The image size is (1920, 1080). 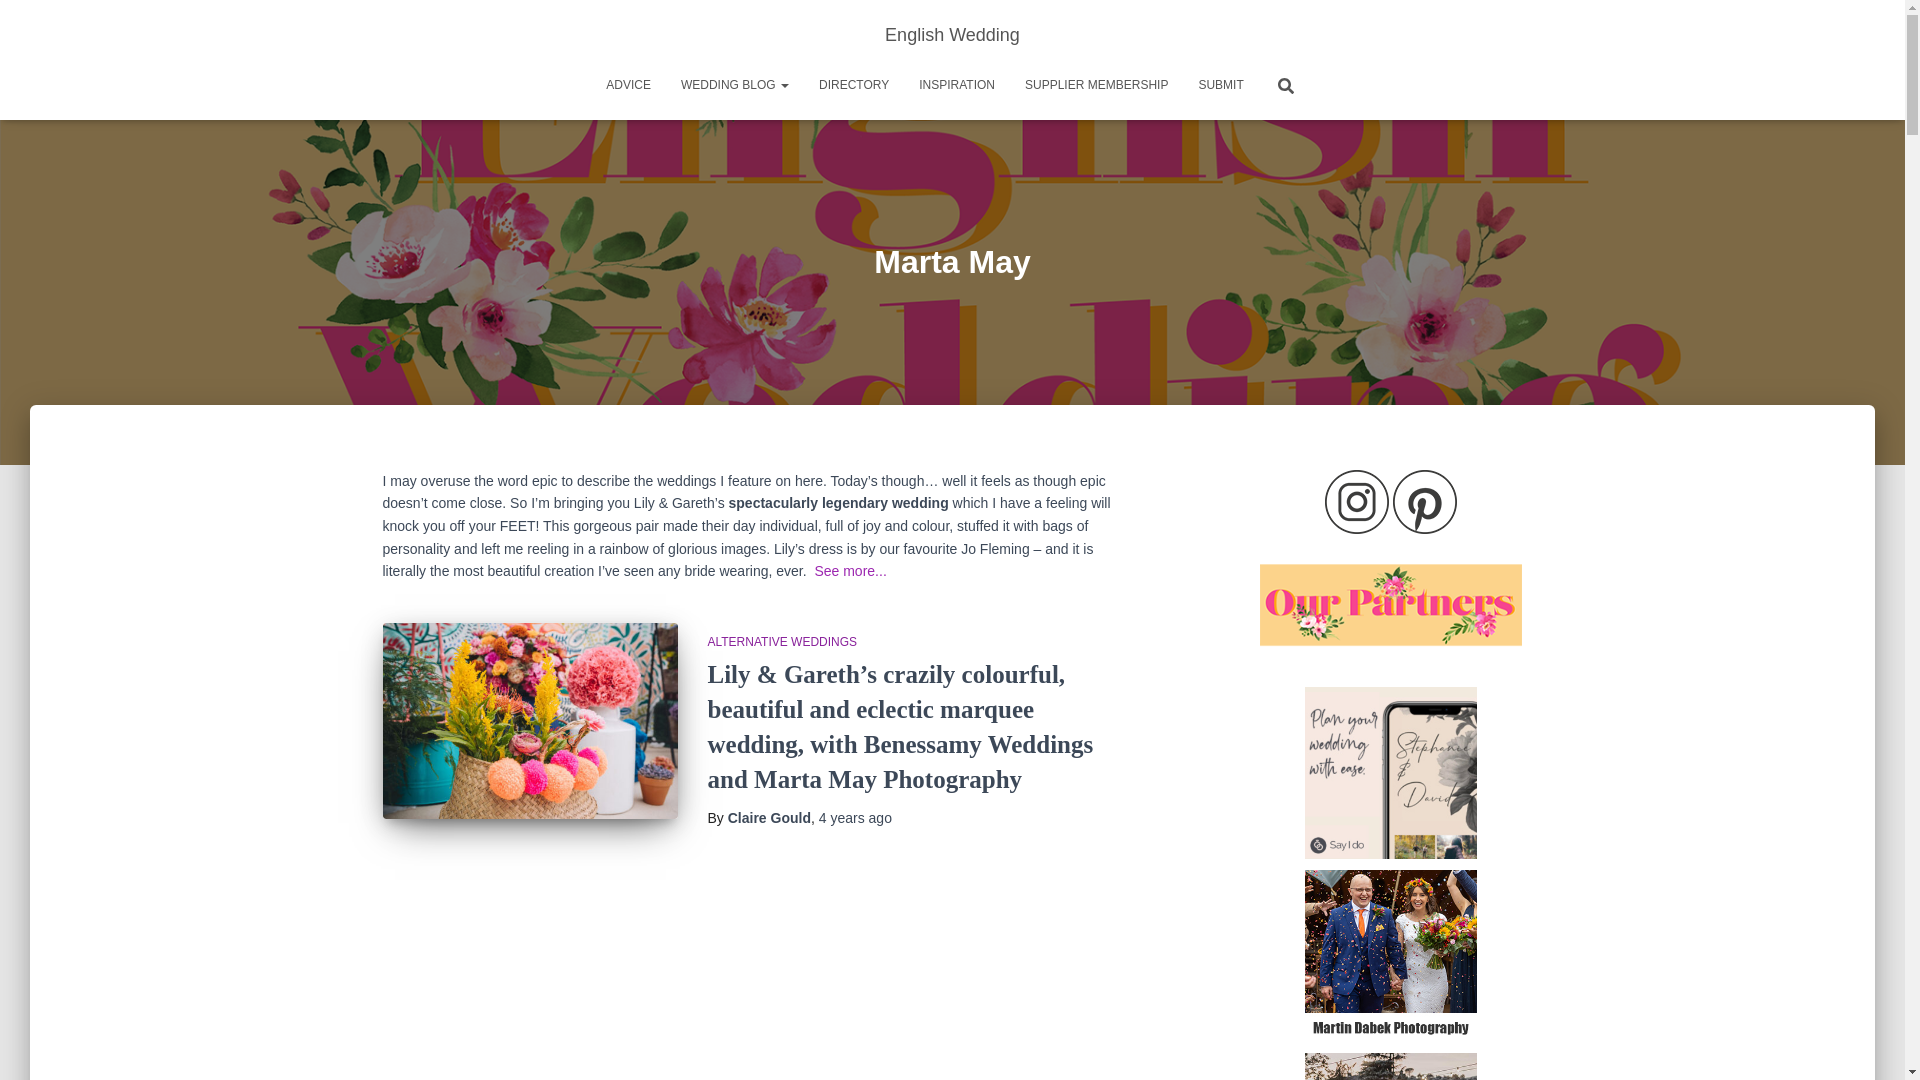 What do you see at coordinates (854, 85) in the screenshot?
I see `DIRECTORY` at bounding box center [854, 85].